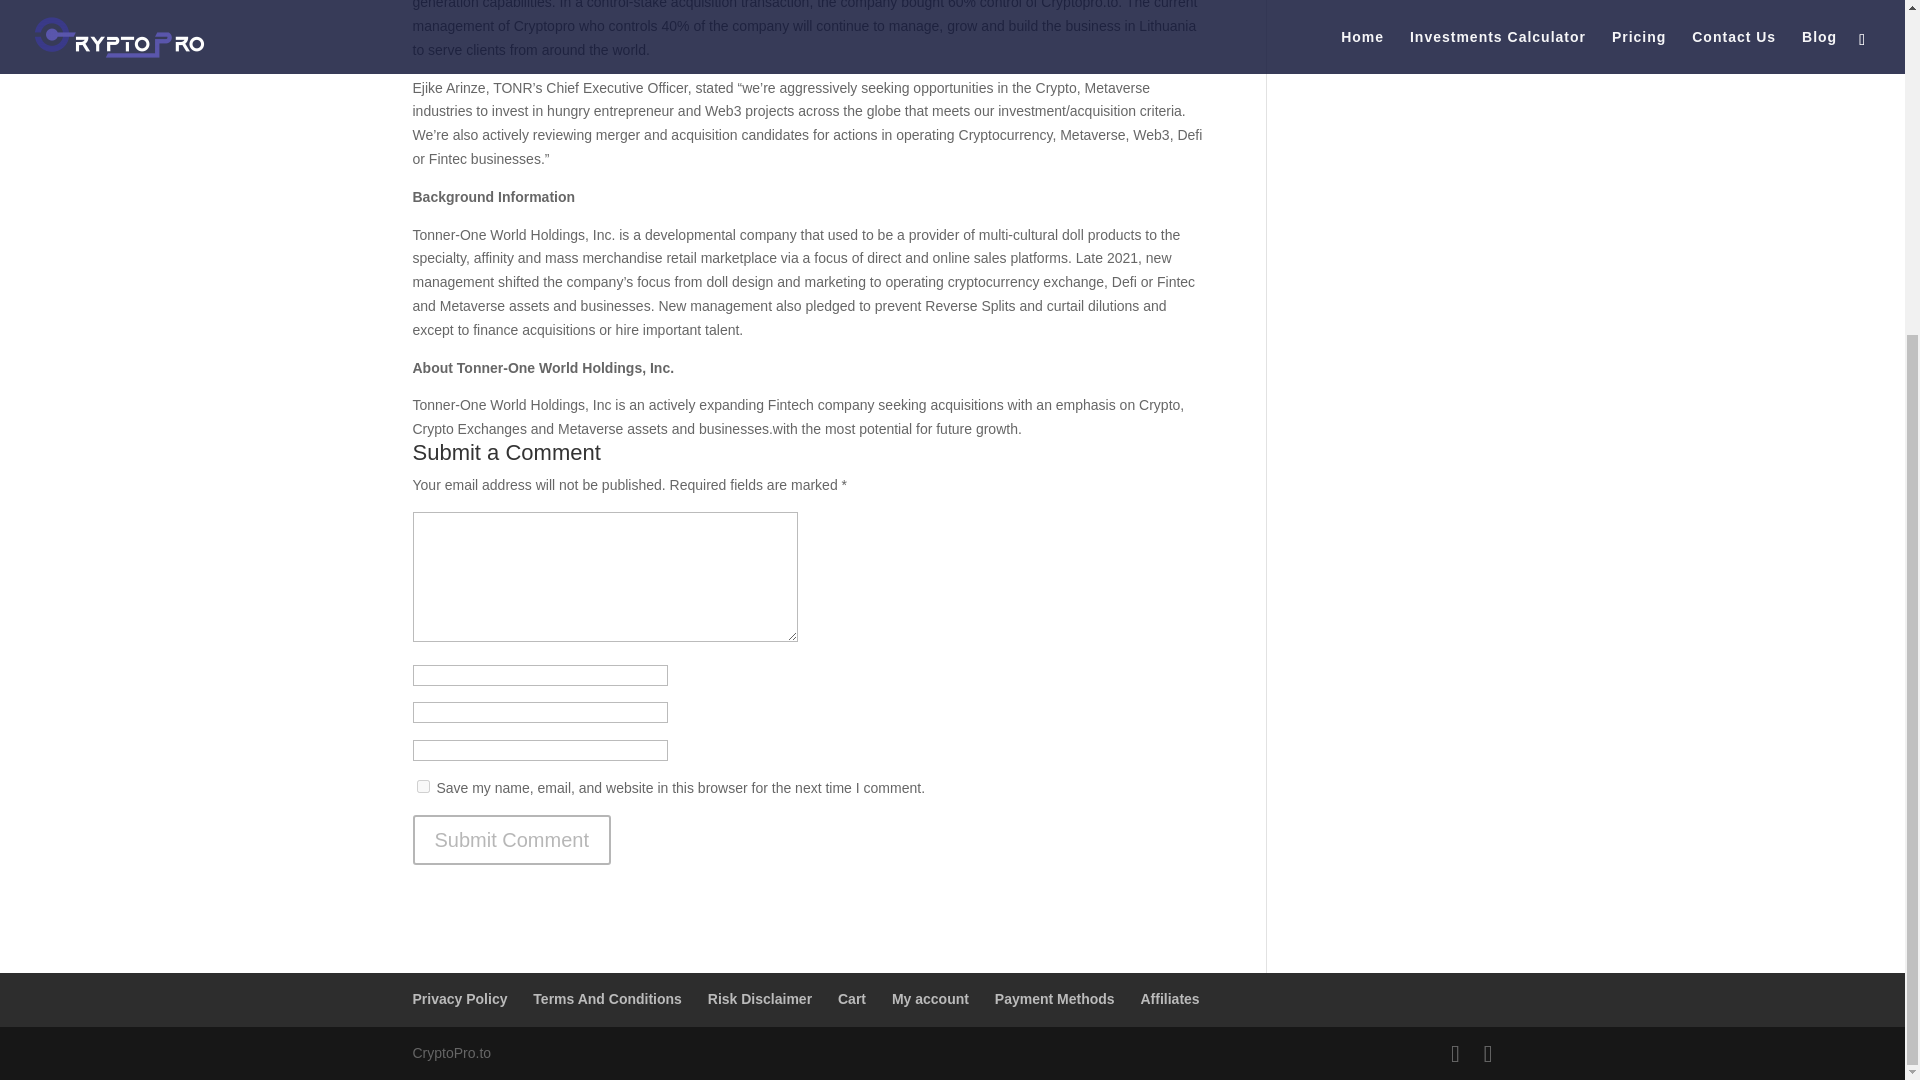  I want to click on Affiliates, so click(1169, 998).